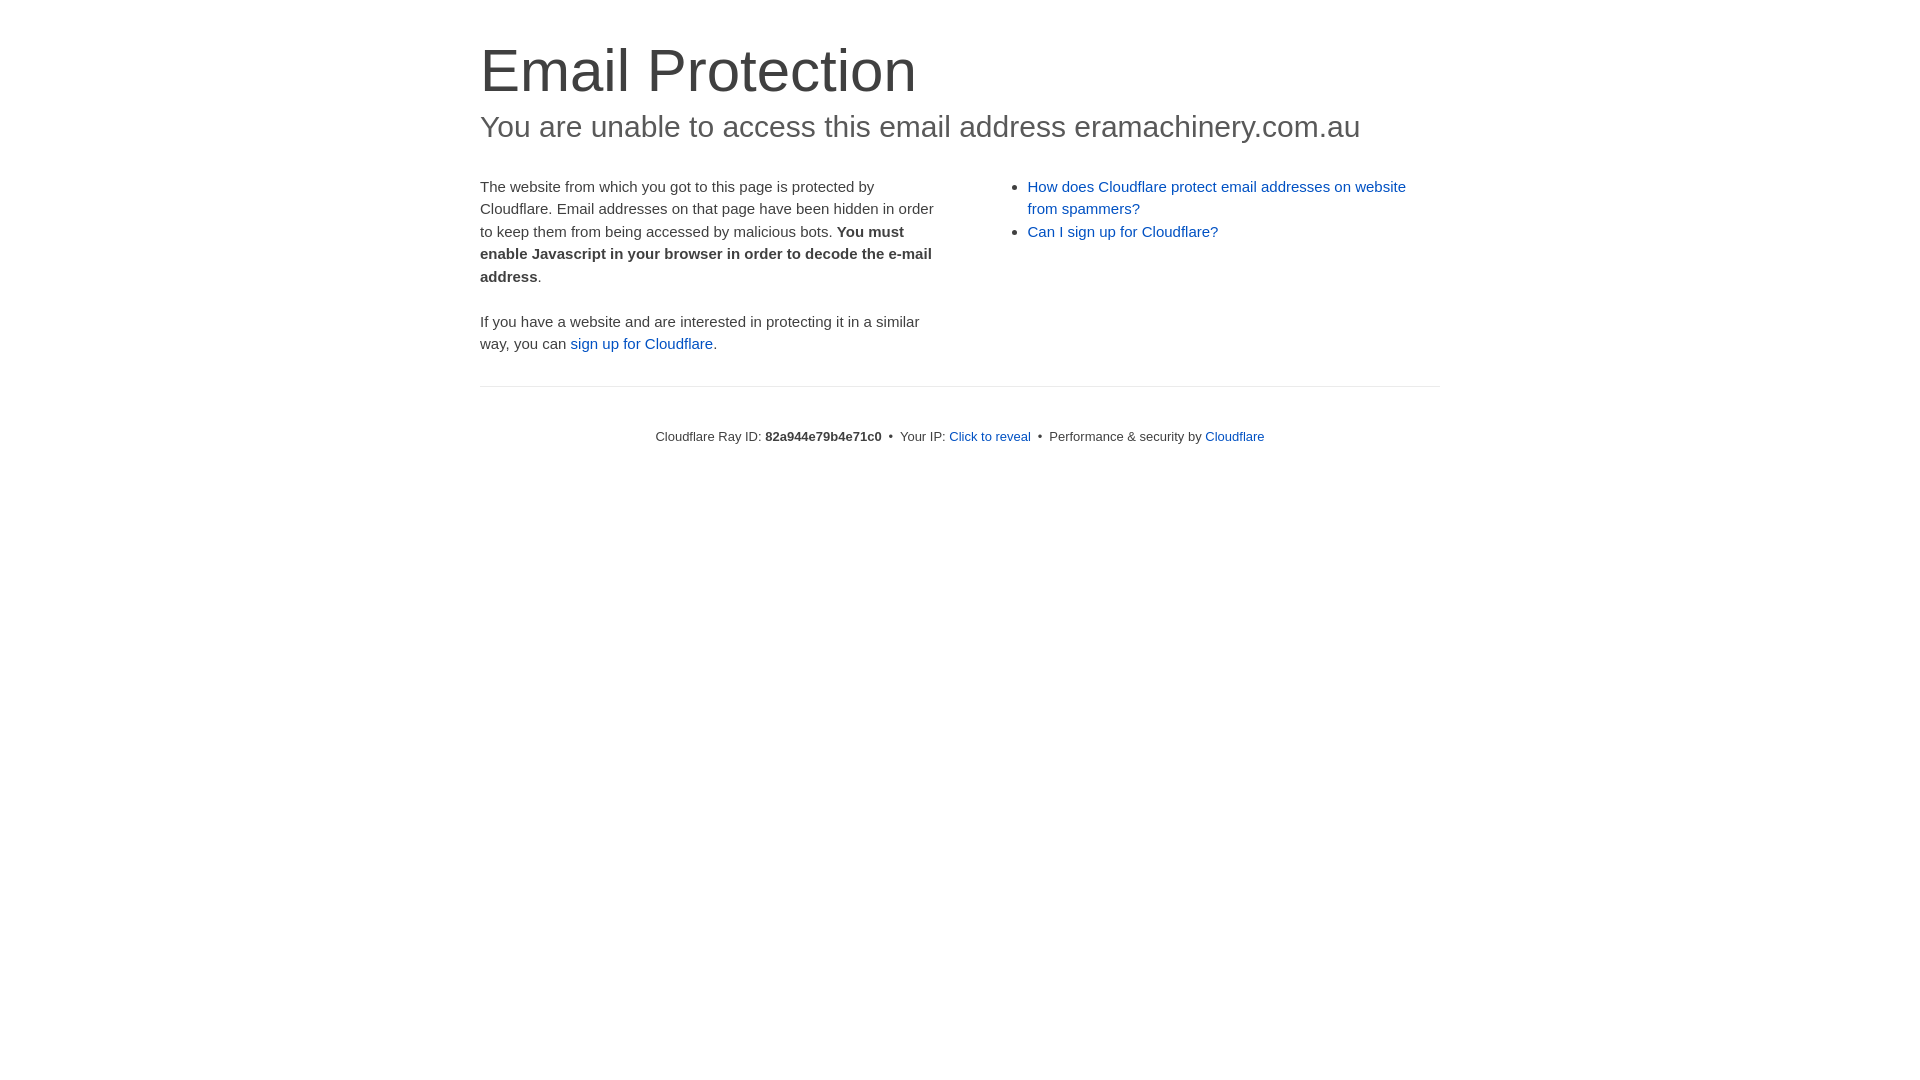 The height and width of the screenshot is (1080, 1920). I want to click on sign up for Cloudflare, so click(642, 344).